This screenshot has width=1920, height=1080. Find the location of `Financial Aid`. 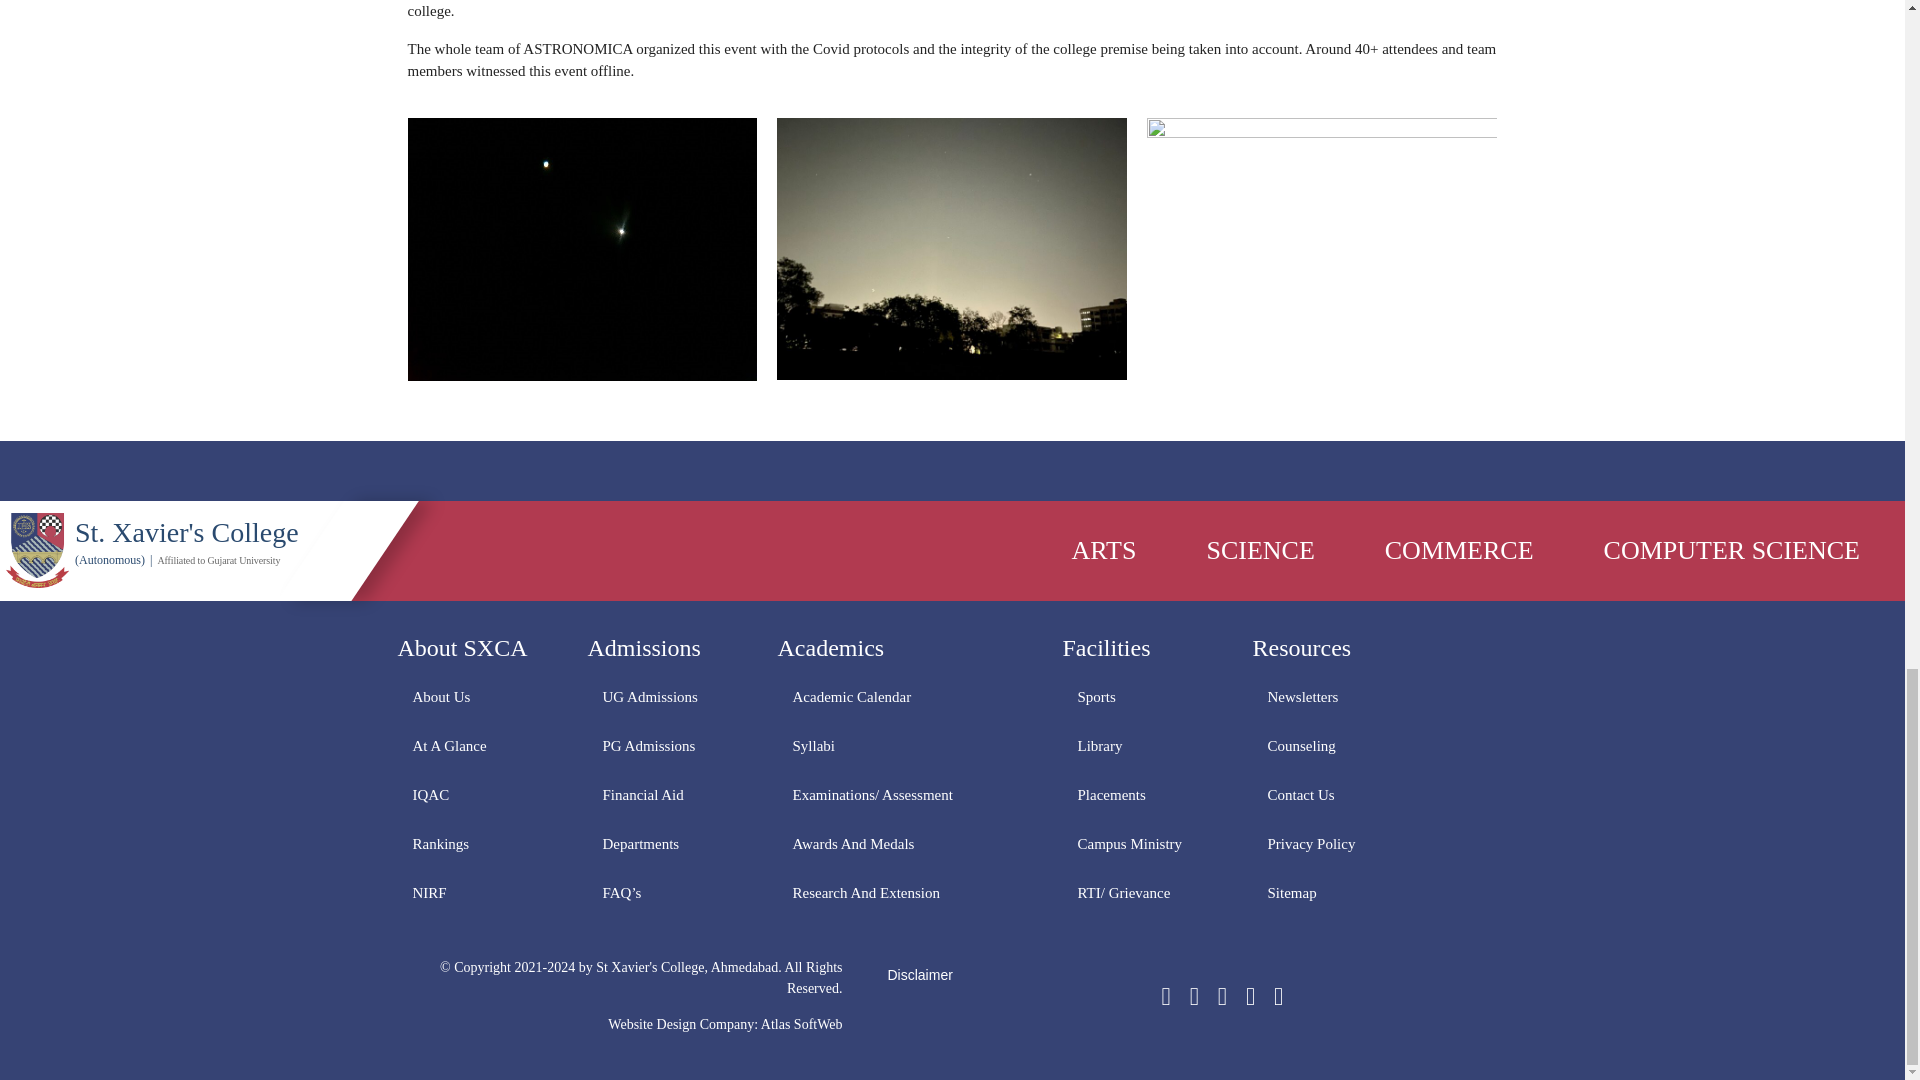

Financial Aid is located at coordinates (668, 794).